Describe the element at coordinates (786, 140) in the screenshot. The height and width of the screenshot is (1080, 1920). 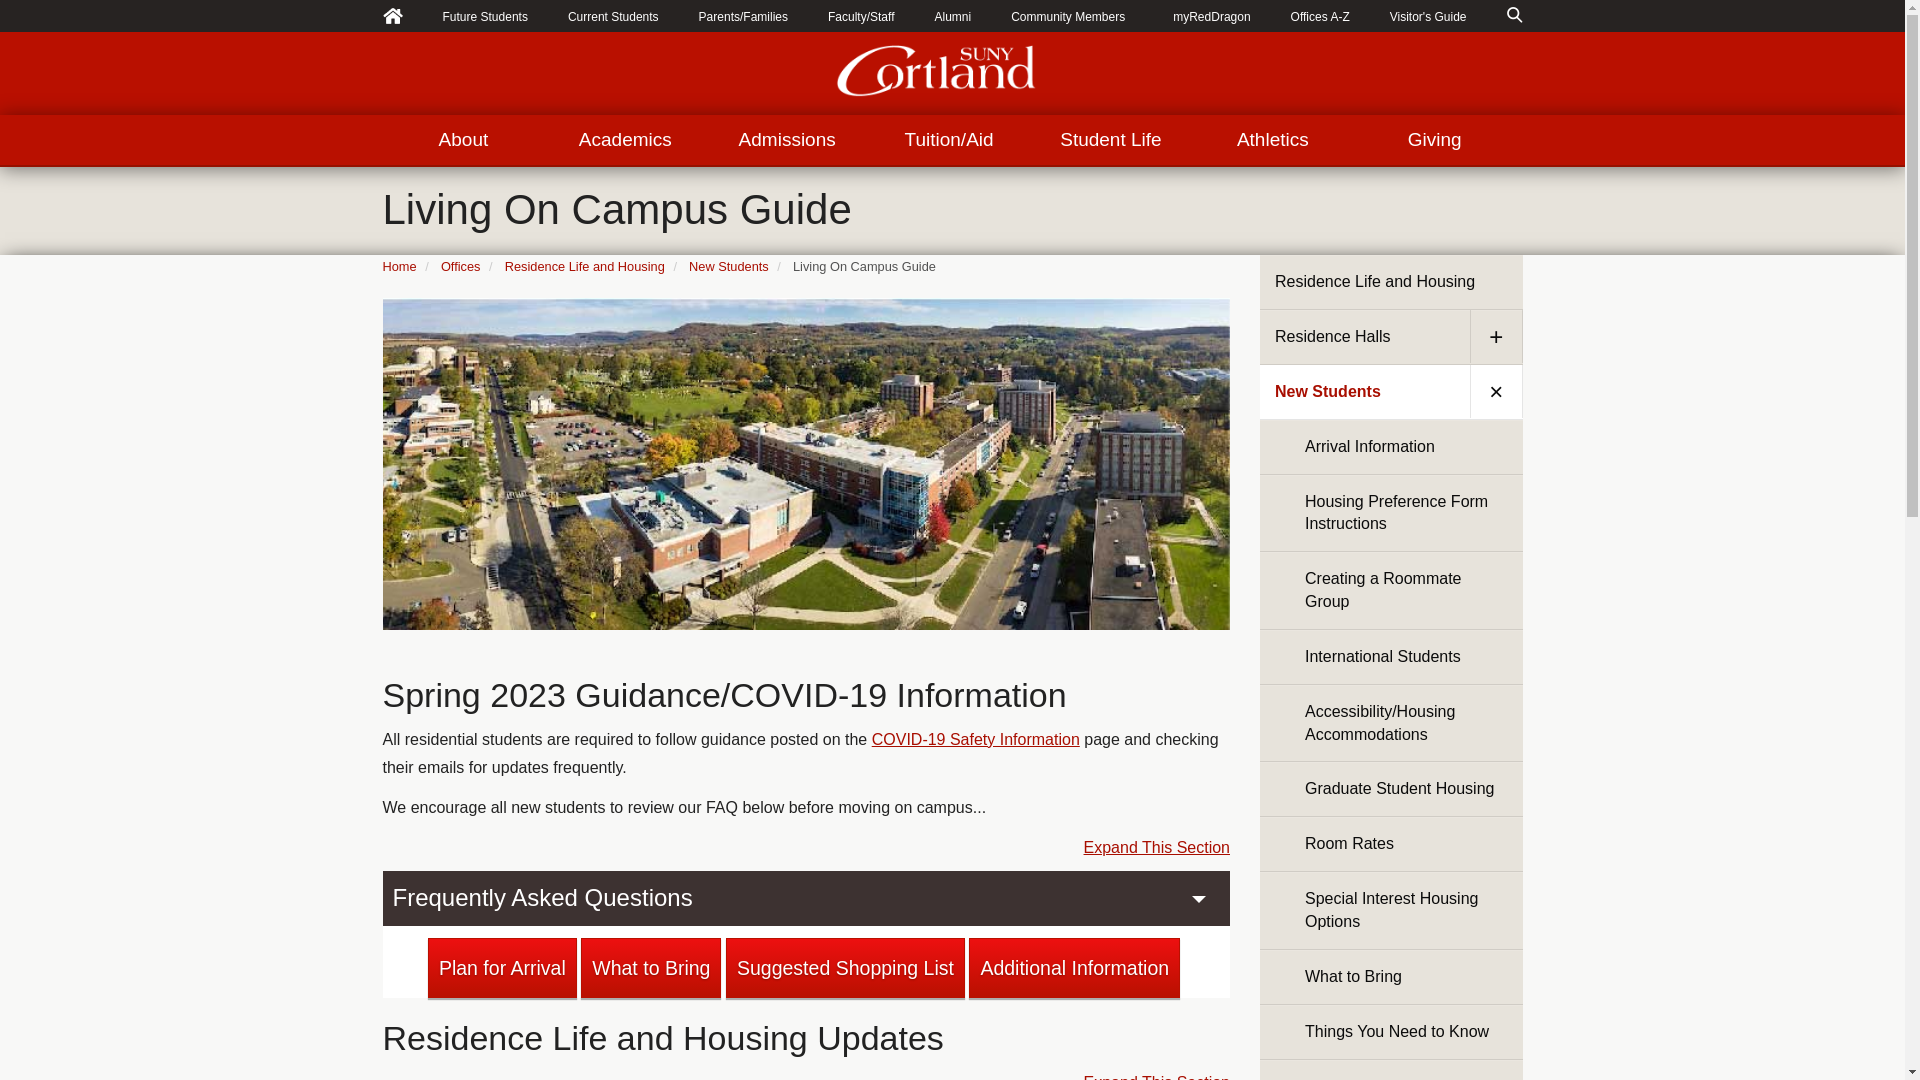
I see `Admissions` at that location.